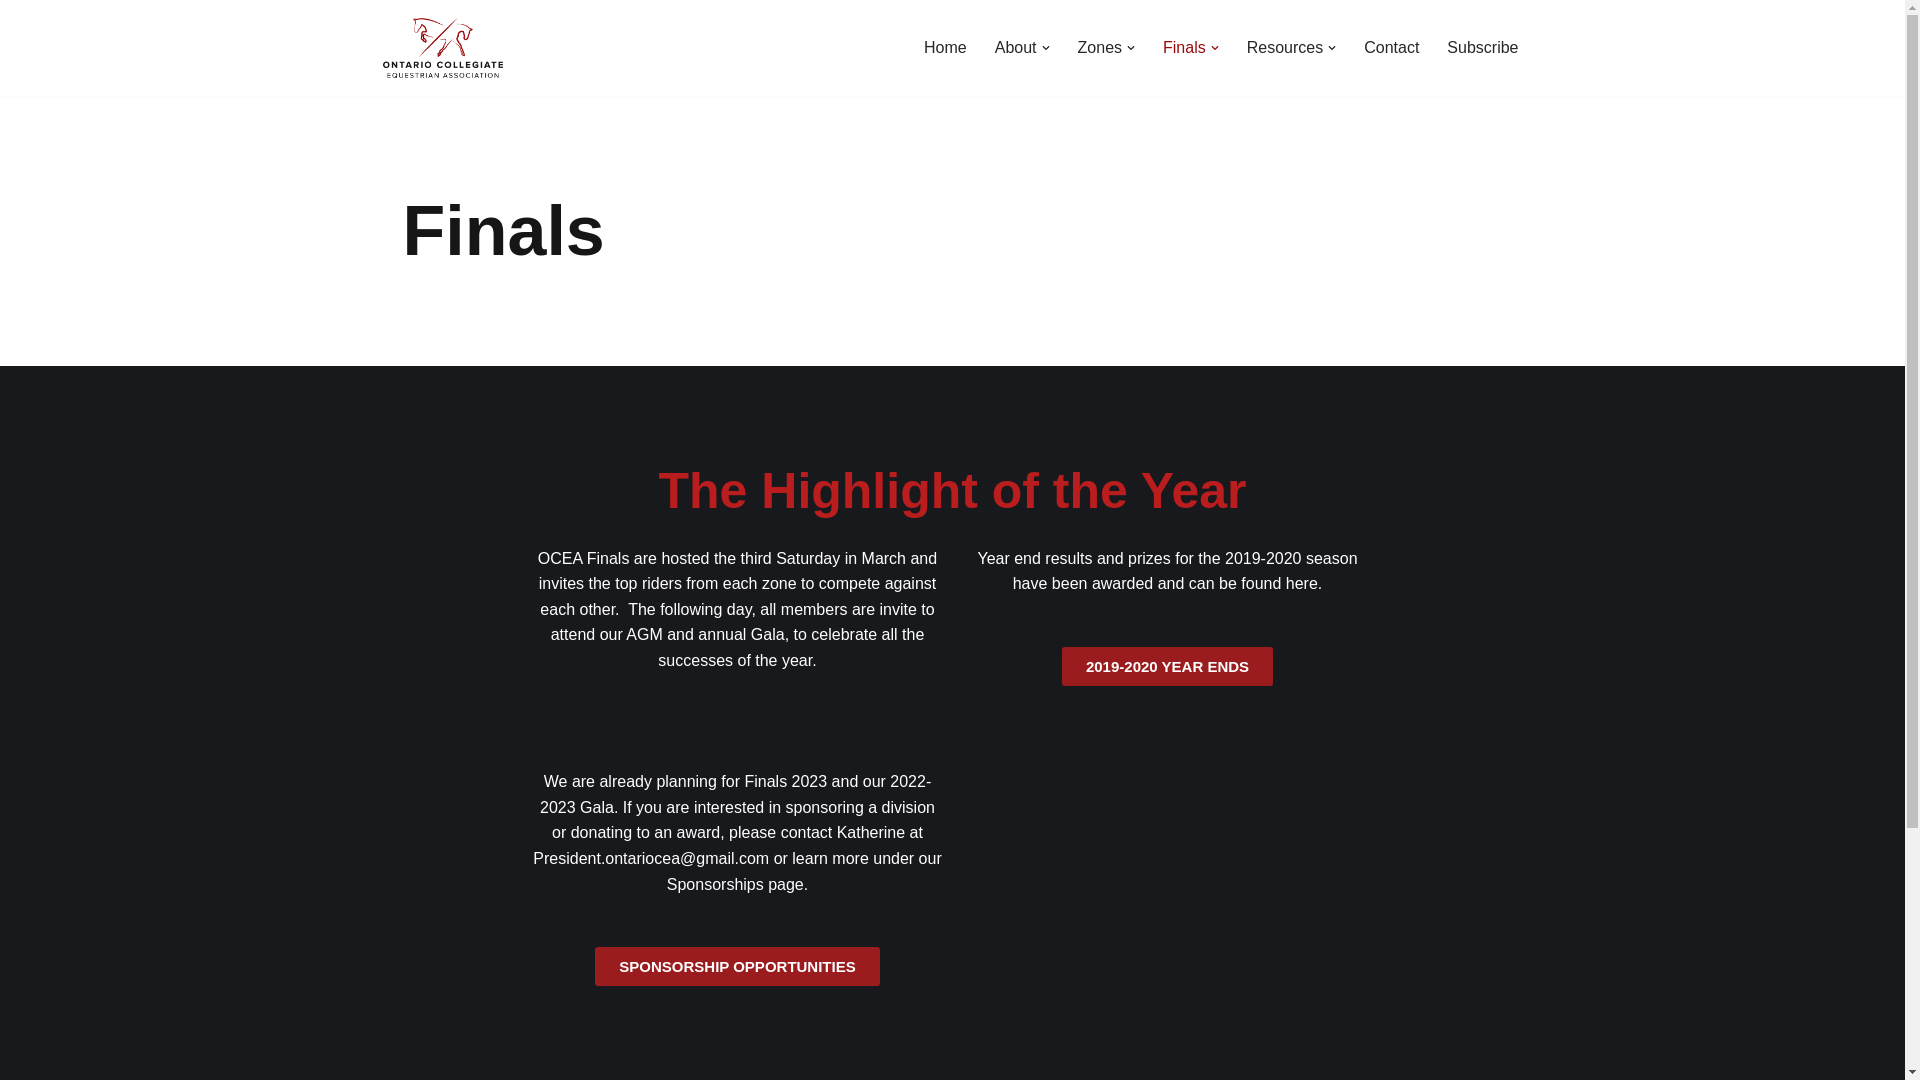 Image resolution: width=1920 pixels, height=1080 pixels. Describe the element at coordinates (1482, 46) in the screenshot. I see `Subscribe` at that location.